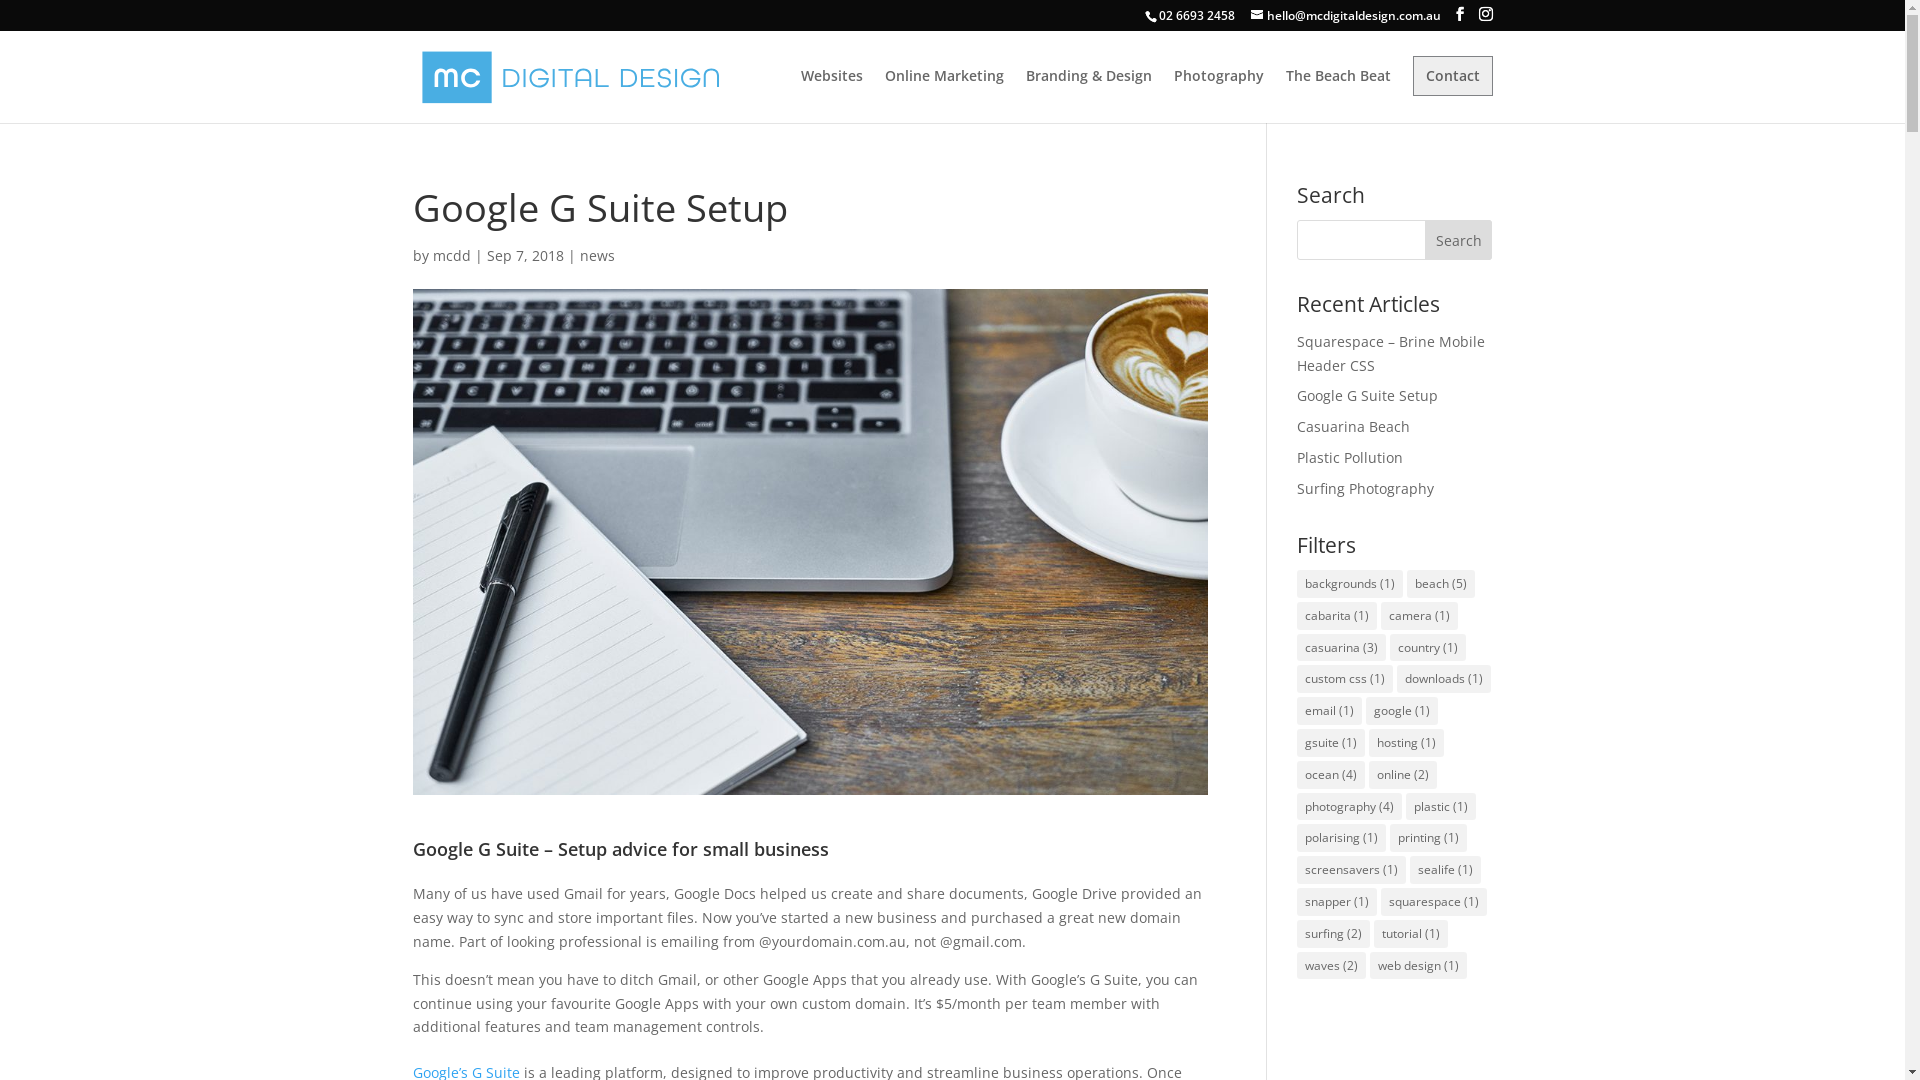 This screenshot has height=1080, width=1920. What do you see at coordinates (1368, 396) in the screenshot?
I see `Google G Suite Setup` at bounding box center [1368, 396].